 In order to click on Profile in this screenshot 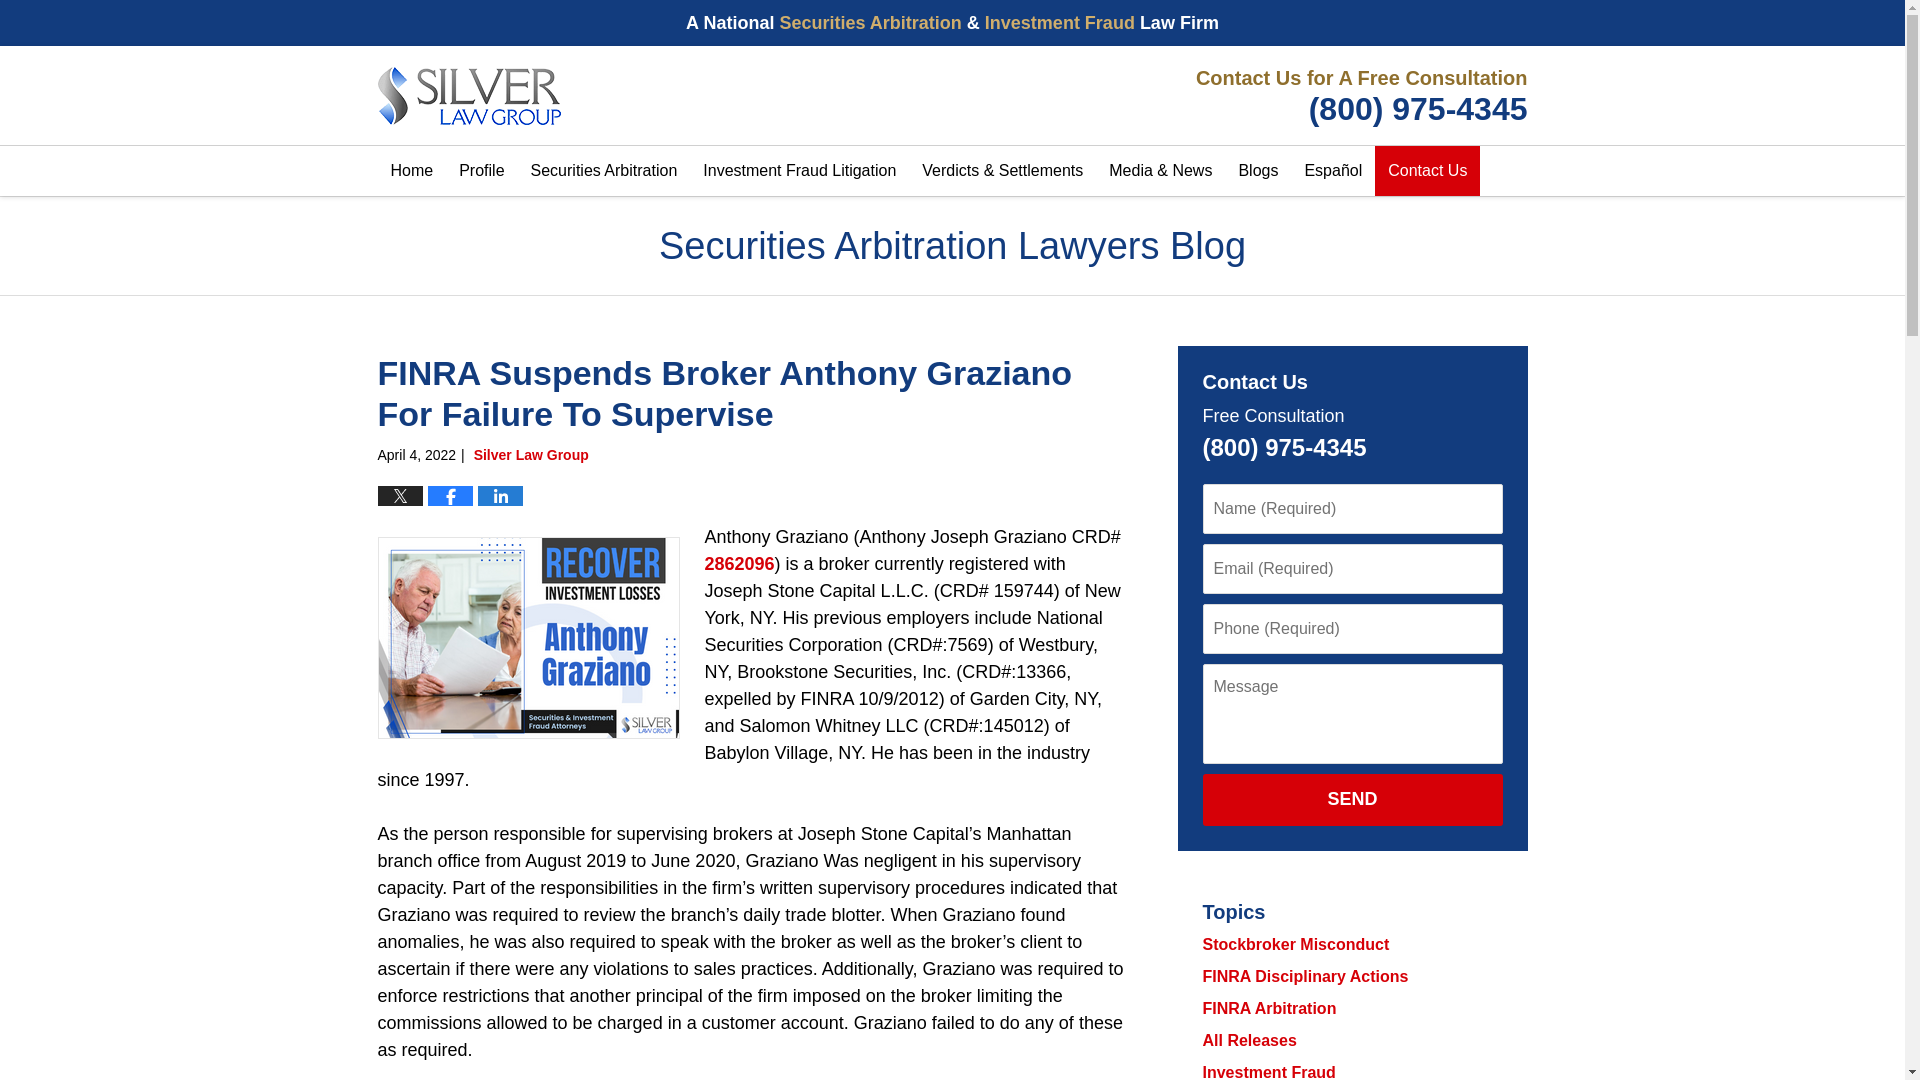, I will do `click(480, 170)`.